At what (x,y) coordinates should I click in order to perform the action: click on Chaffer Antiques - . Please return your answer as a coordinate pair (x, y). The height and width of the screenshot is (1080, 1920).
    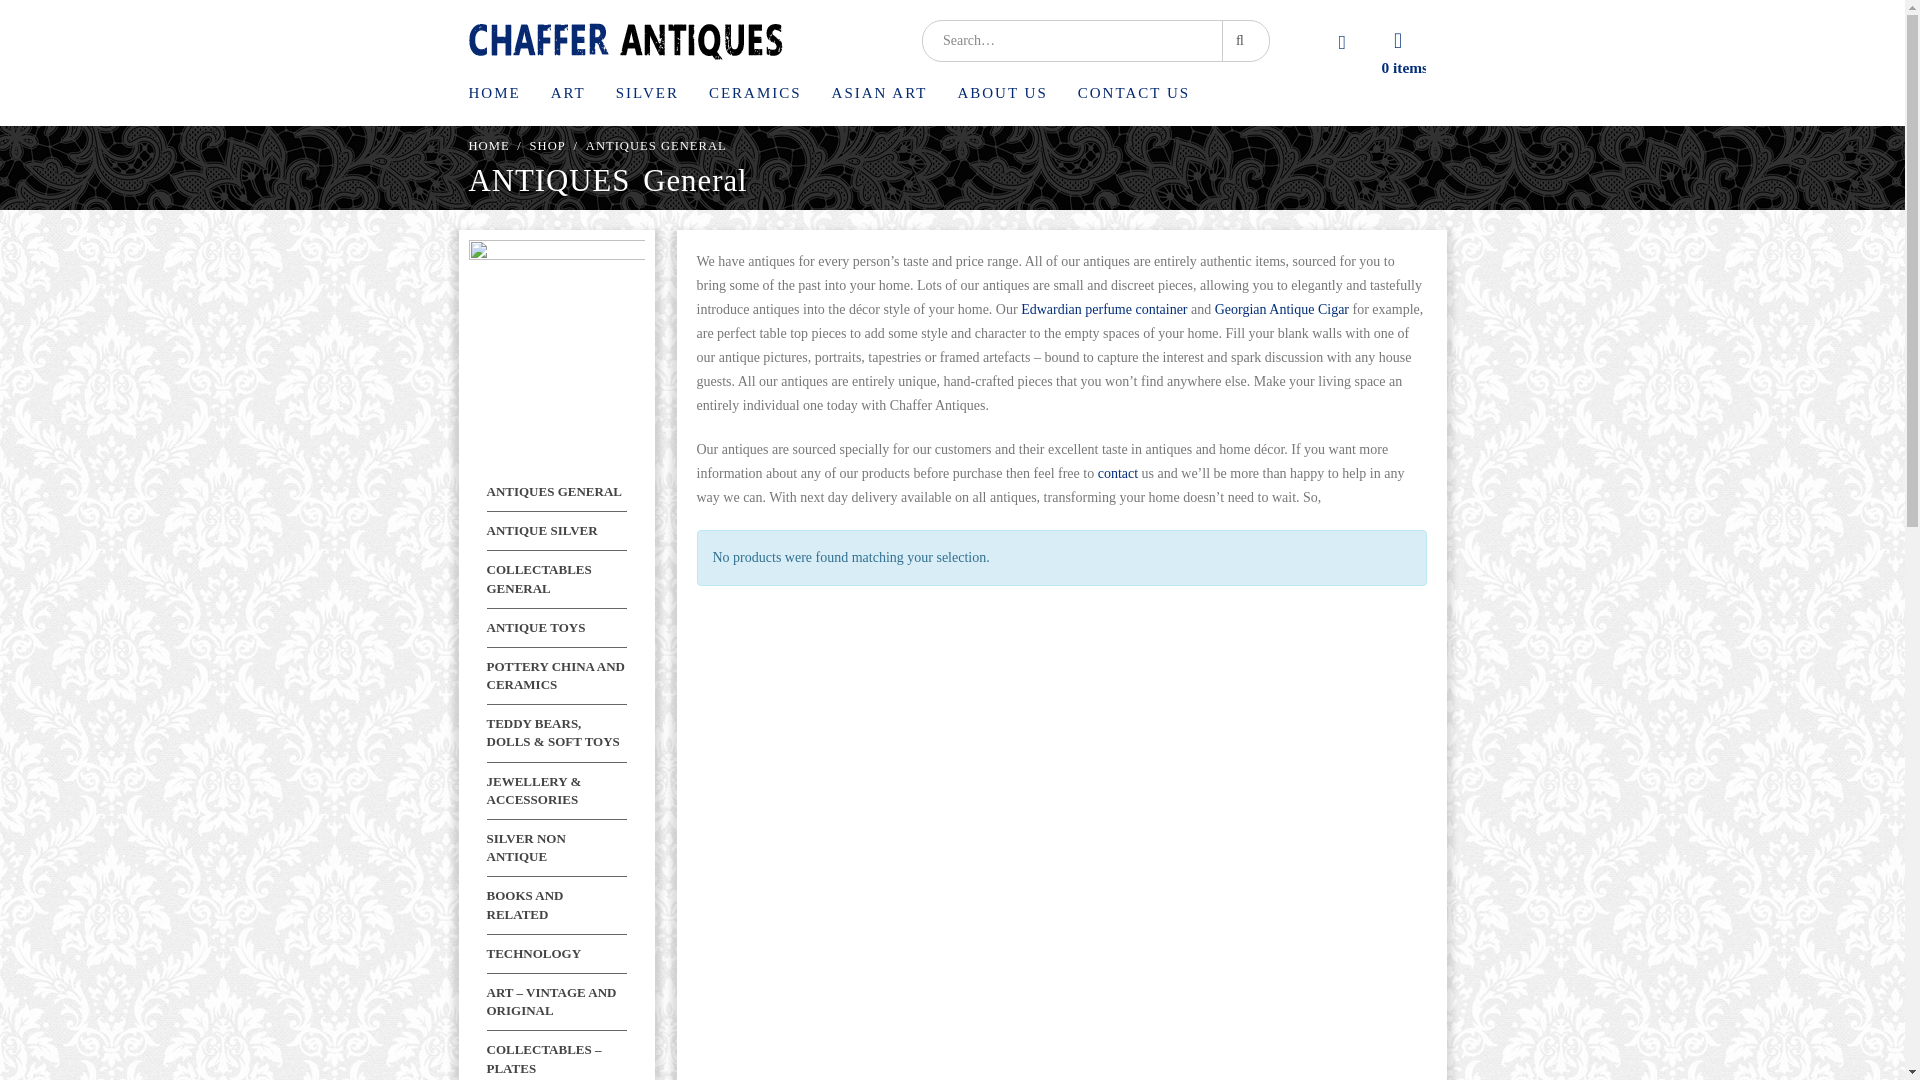
    Looking at the image, I should click on (624, 40).